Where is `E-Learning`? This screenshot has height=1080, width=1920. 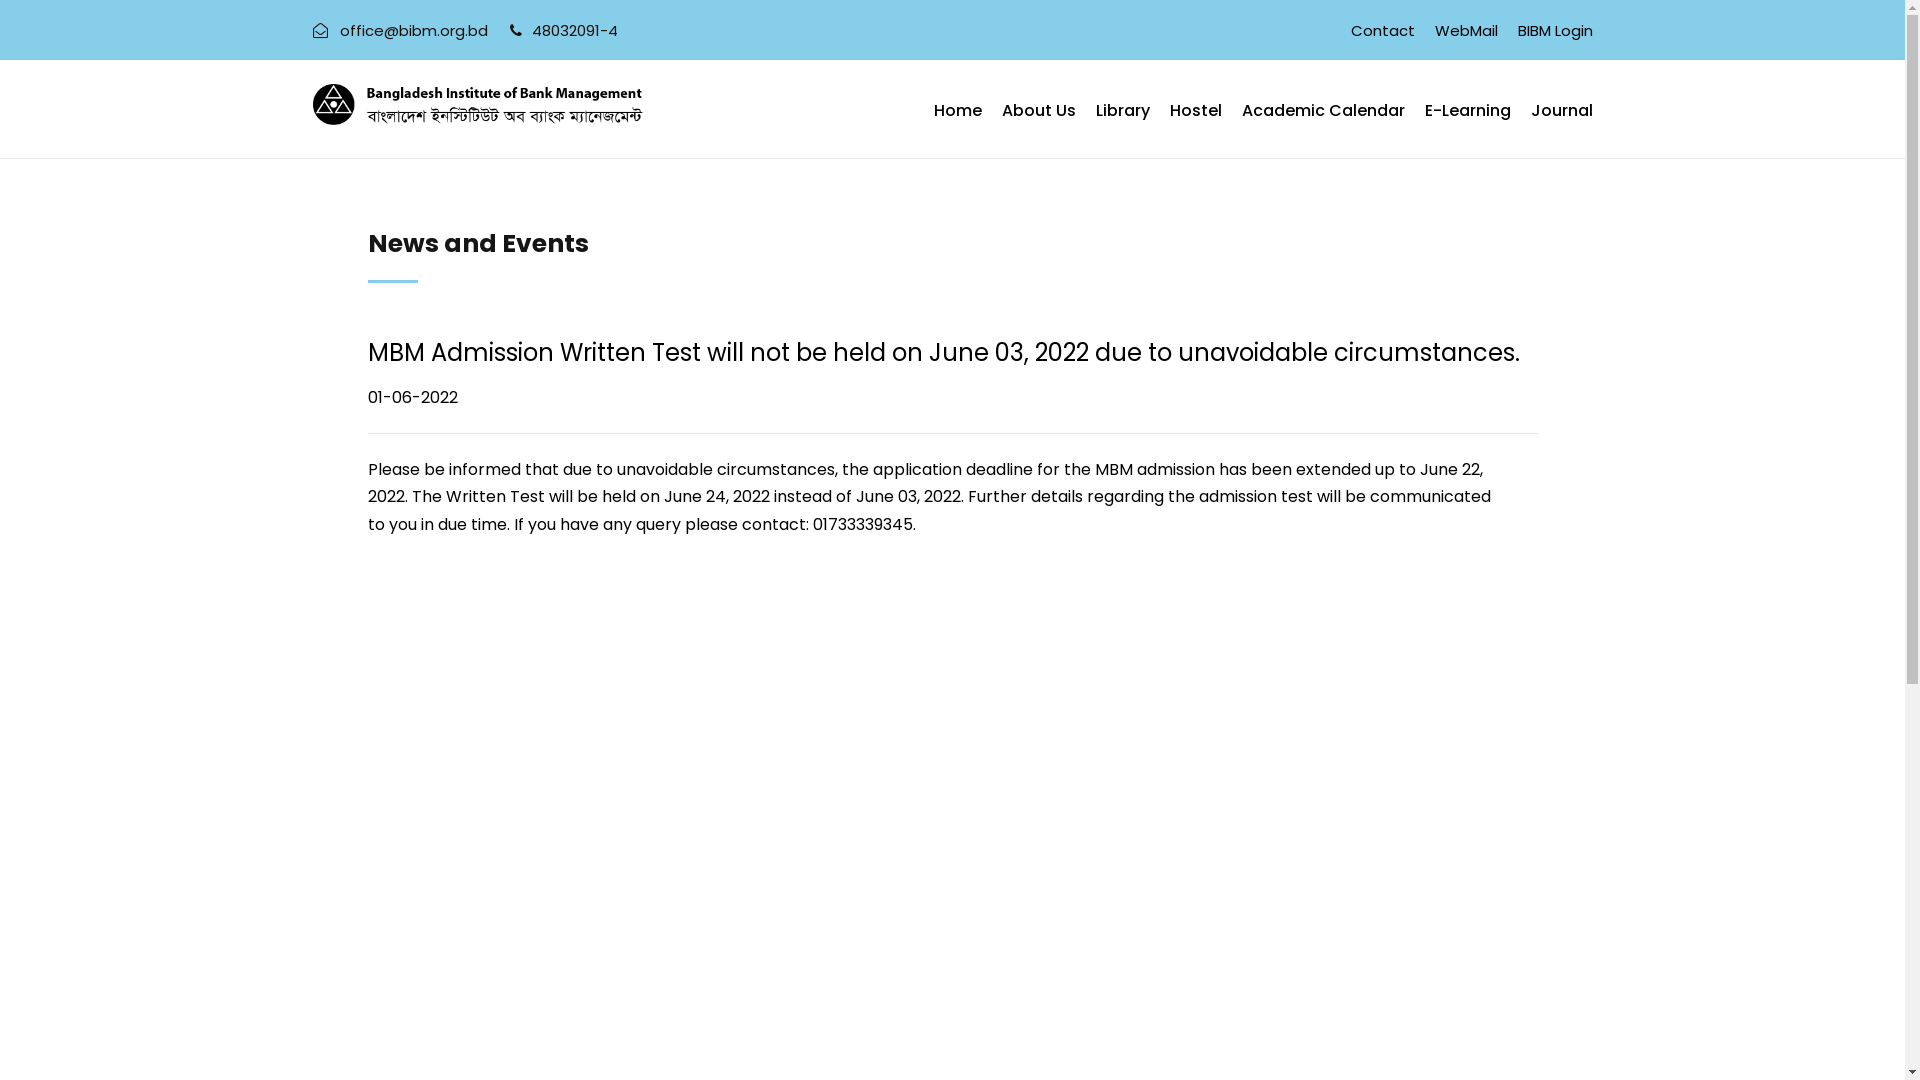
E-Learning is located at coordinates (1467, 128).